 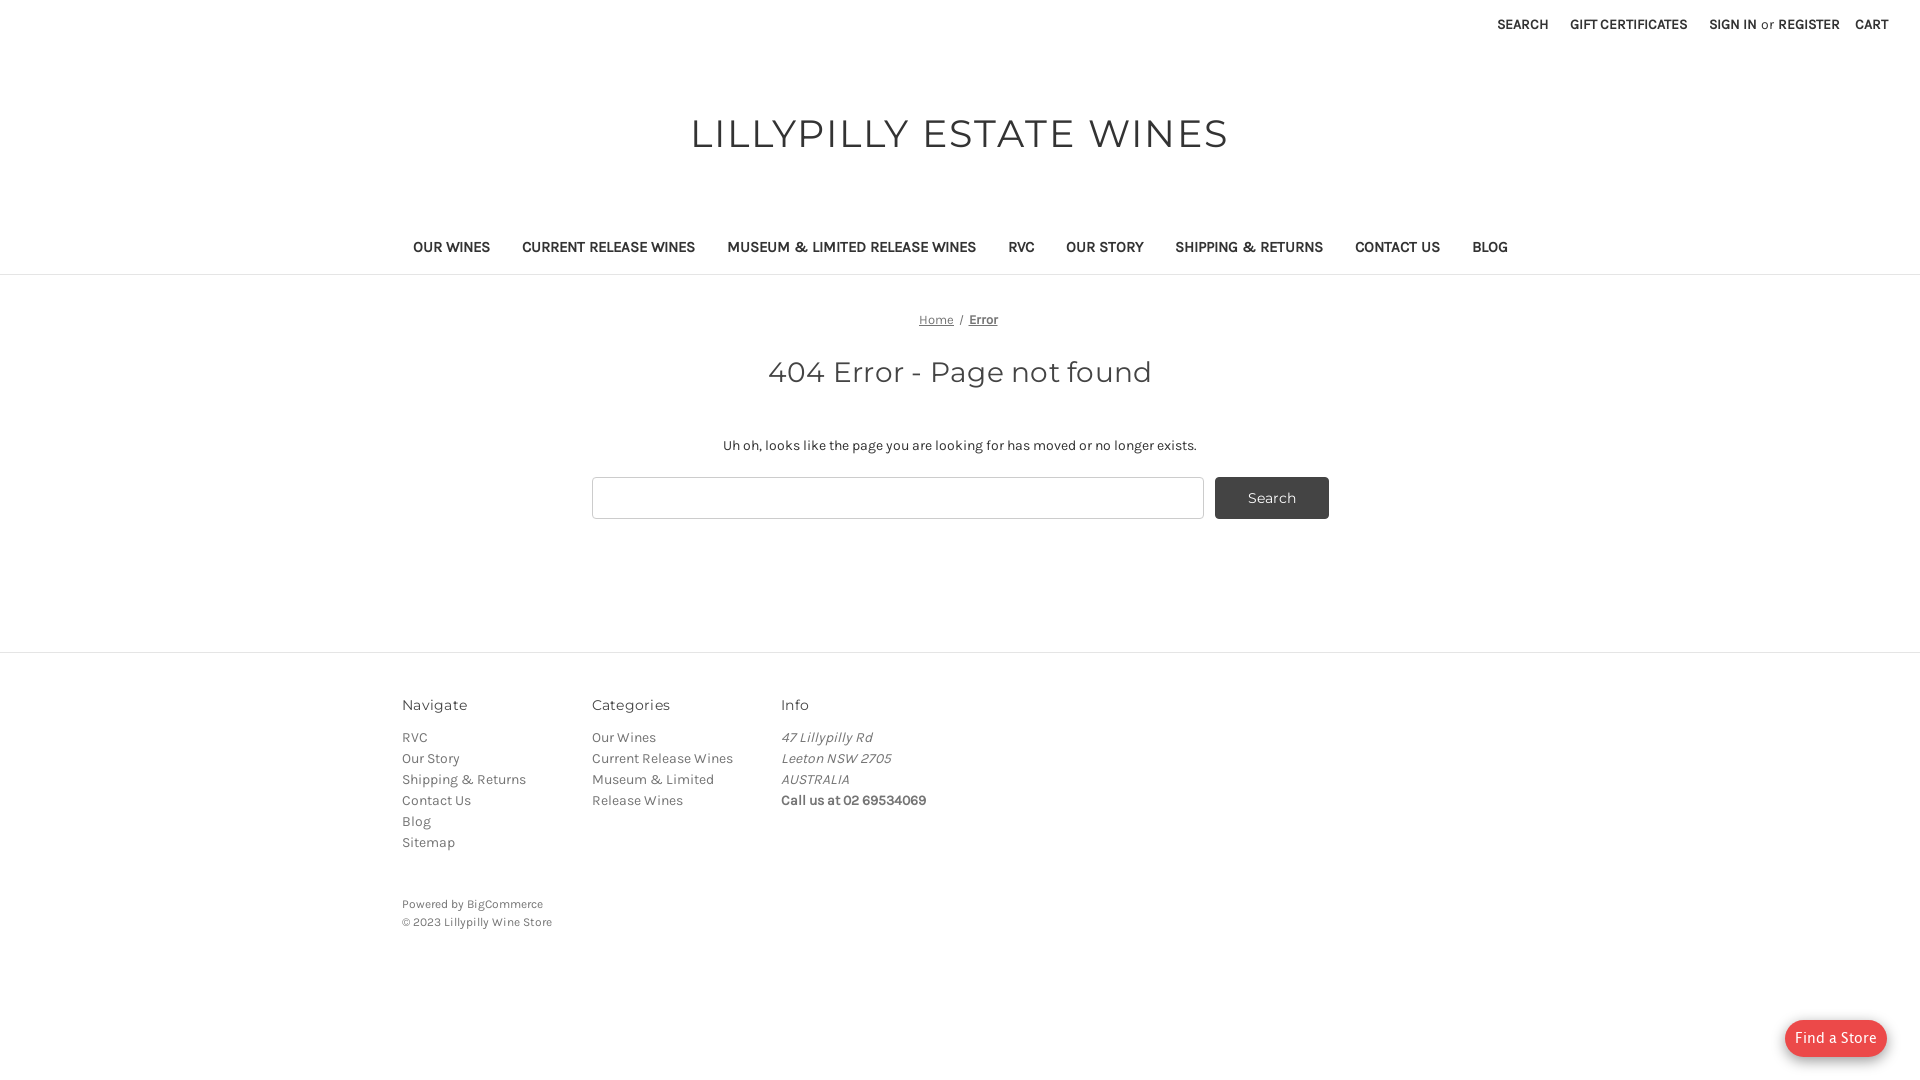 I want to click on OUR STORY, so click(x=1104, y=250).